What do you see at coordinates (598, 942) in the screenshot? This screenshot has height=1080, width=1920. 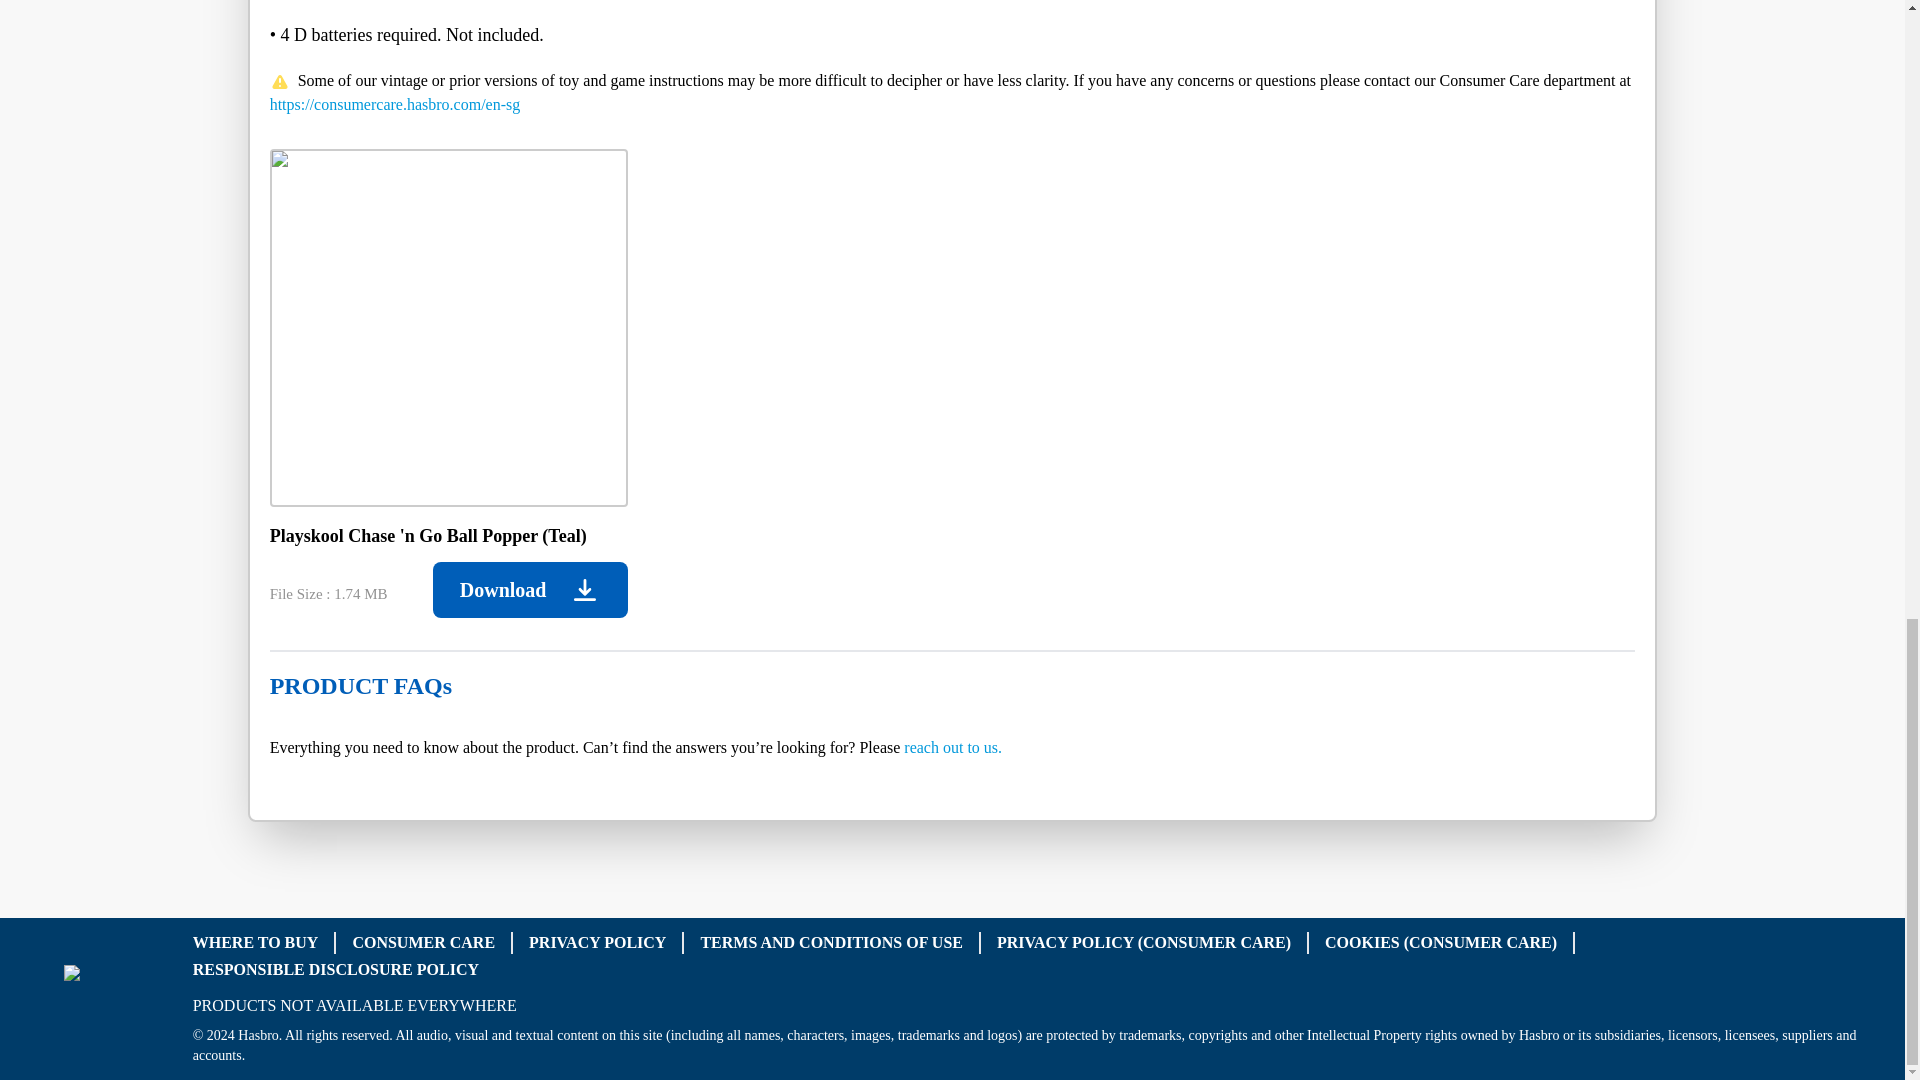 I see `PRIVACY POLICY` at bounding box center [598, 942].